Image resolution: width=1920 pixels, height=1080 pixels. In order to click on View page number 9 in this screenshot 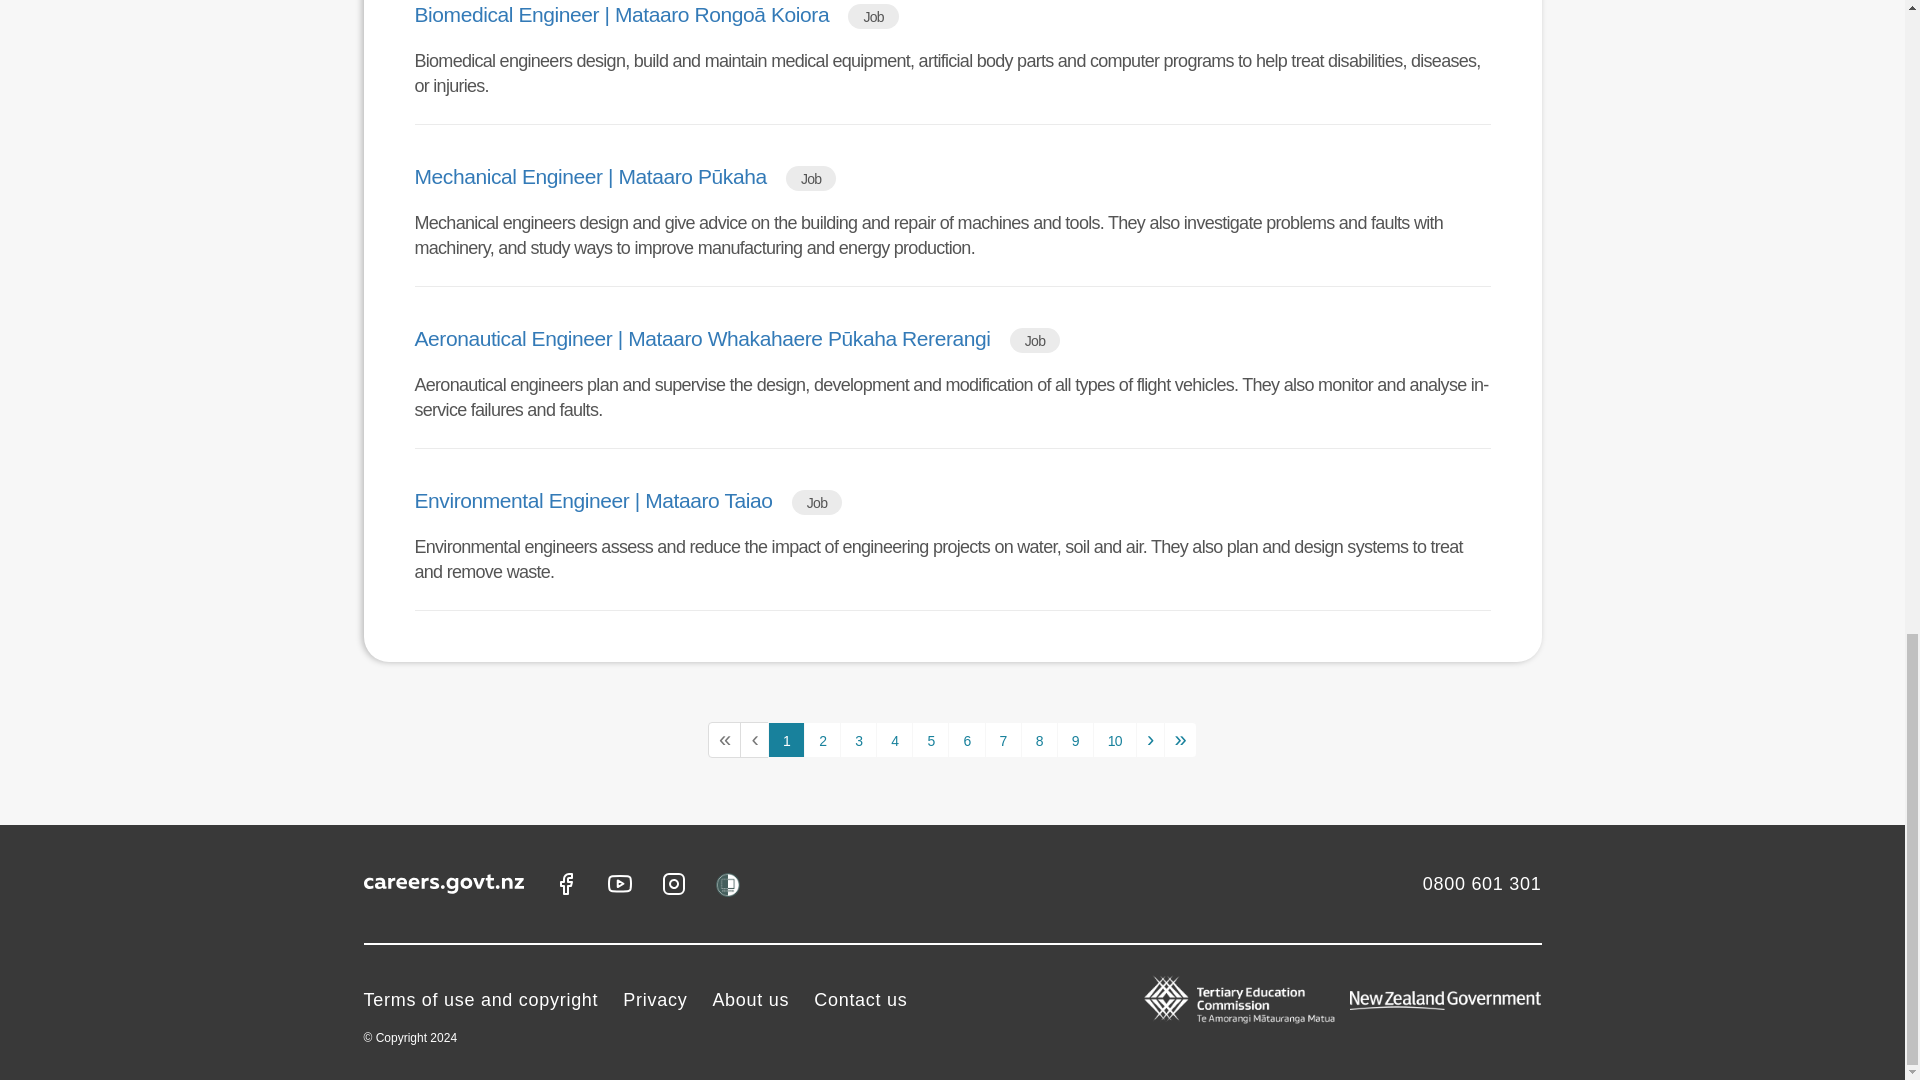, I will do `click(1076, 740)`.